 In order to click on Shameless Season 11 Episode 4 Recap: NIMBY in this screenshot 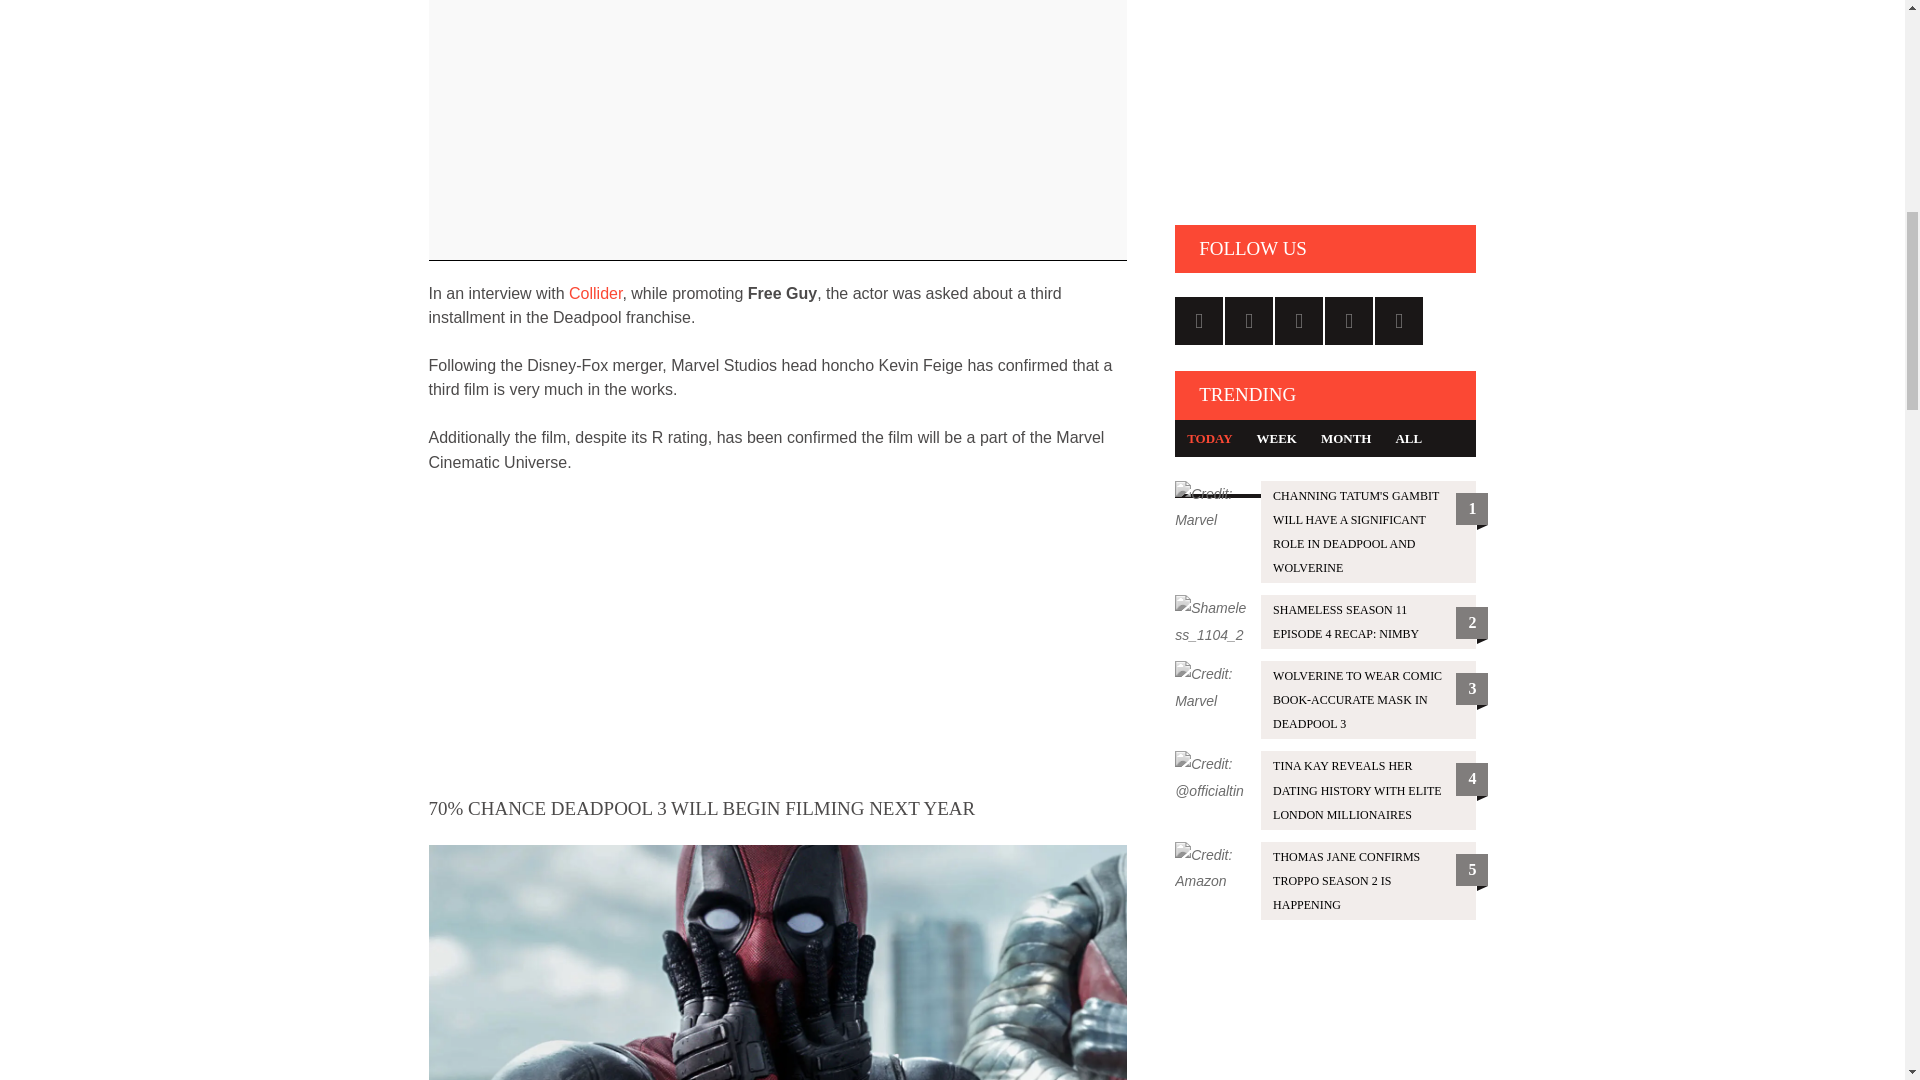, I will do `click(1326, 622)`.